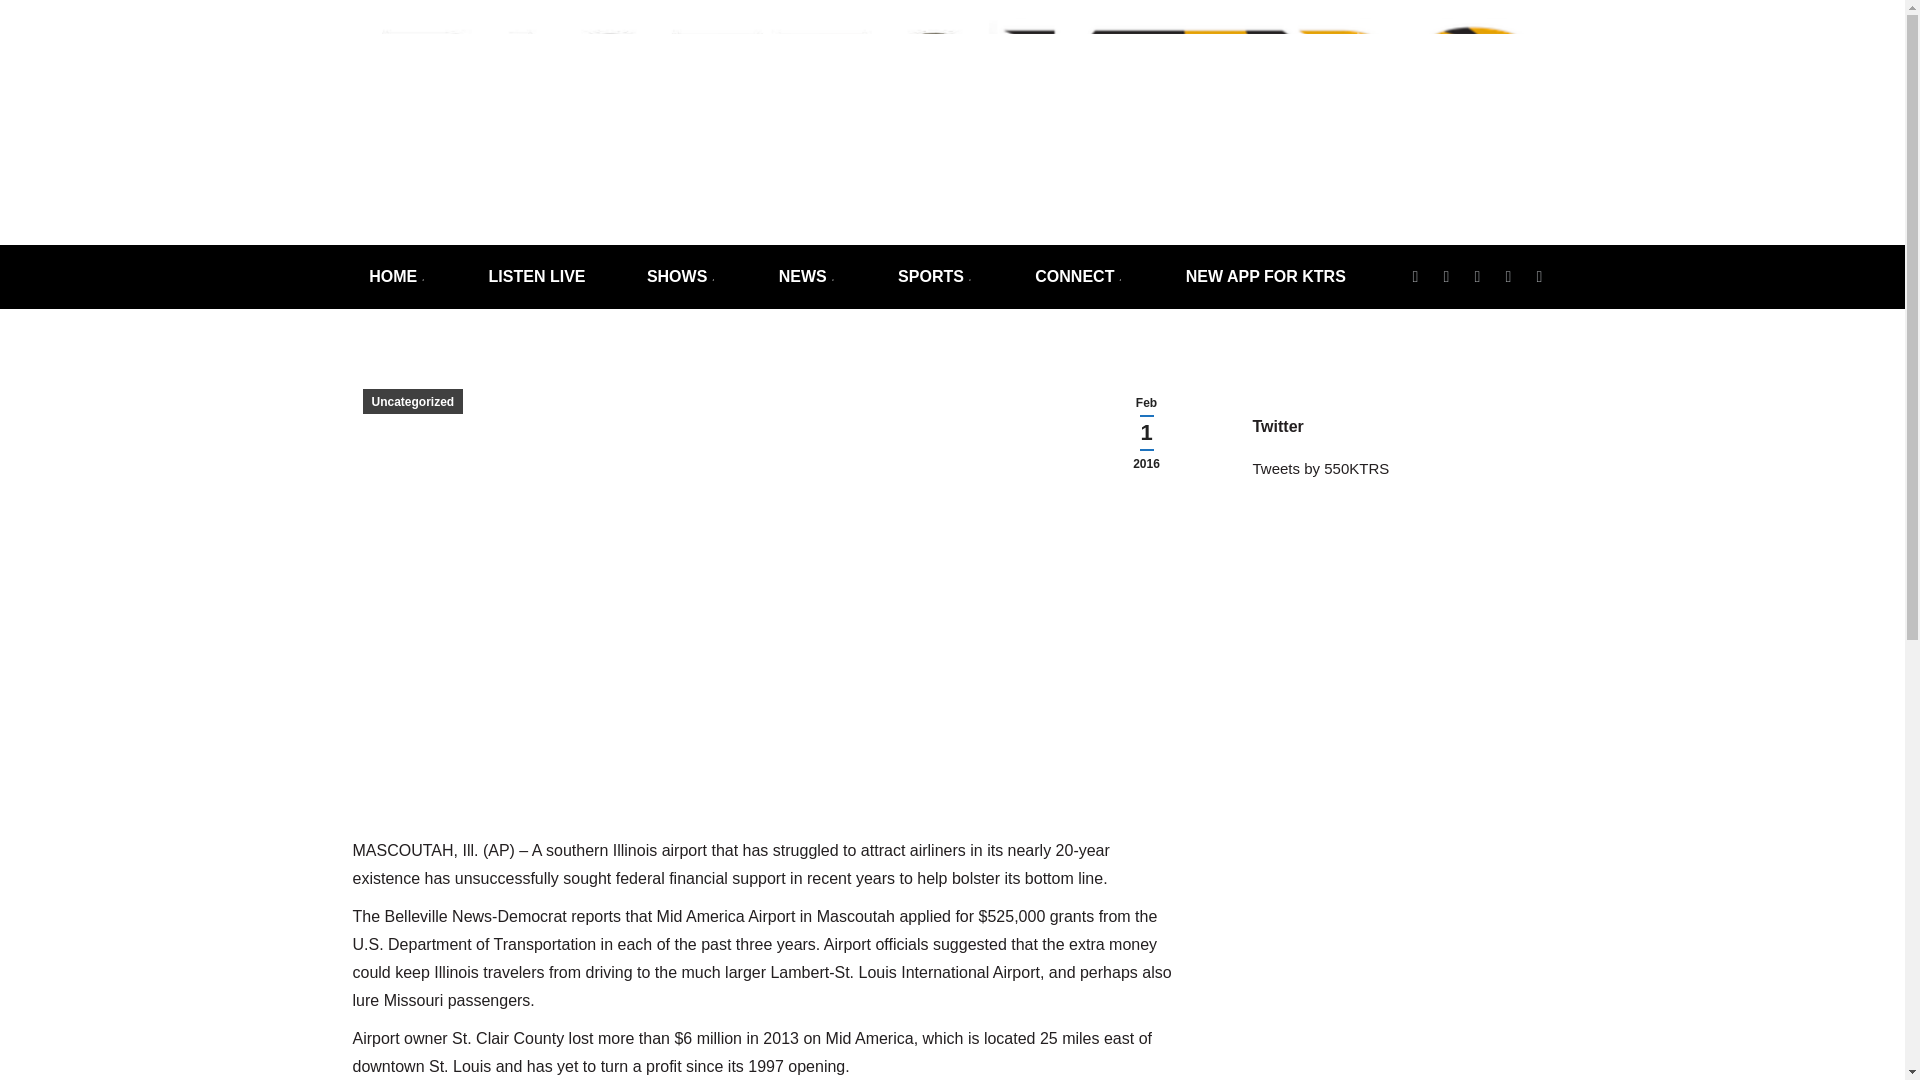 The height and width of the screenshot is (1080, 1920). Describe the element at coordinates (681, 276) in the screenshot. I see `SHOWS` at that location.